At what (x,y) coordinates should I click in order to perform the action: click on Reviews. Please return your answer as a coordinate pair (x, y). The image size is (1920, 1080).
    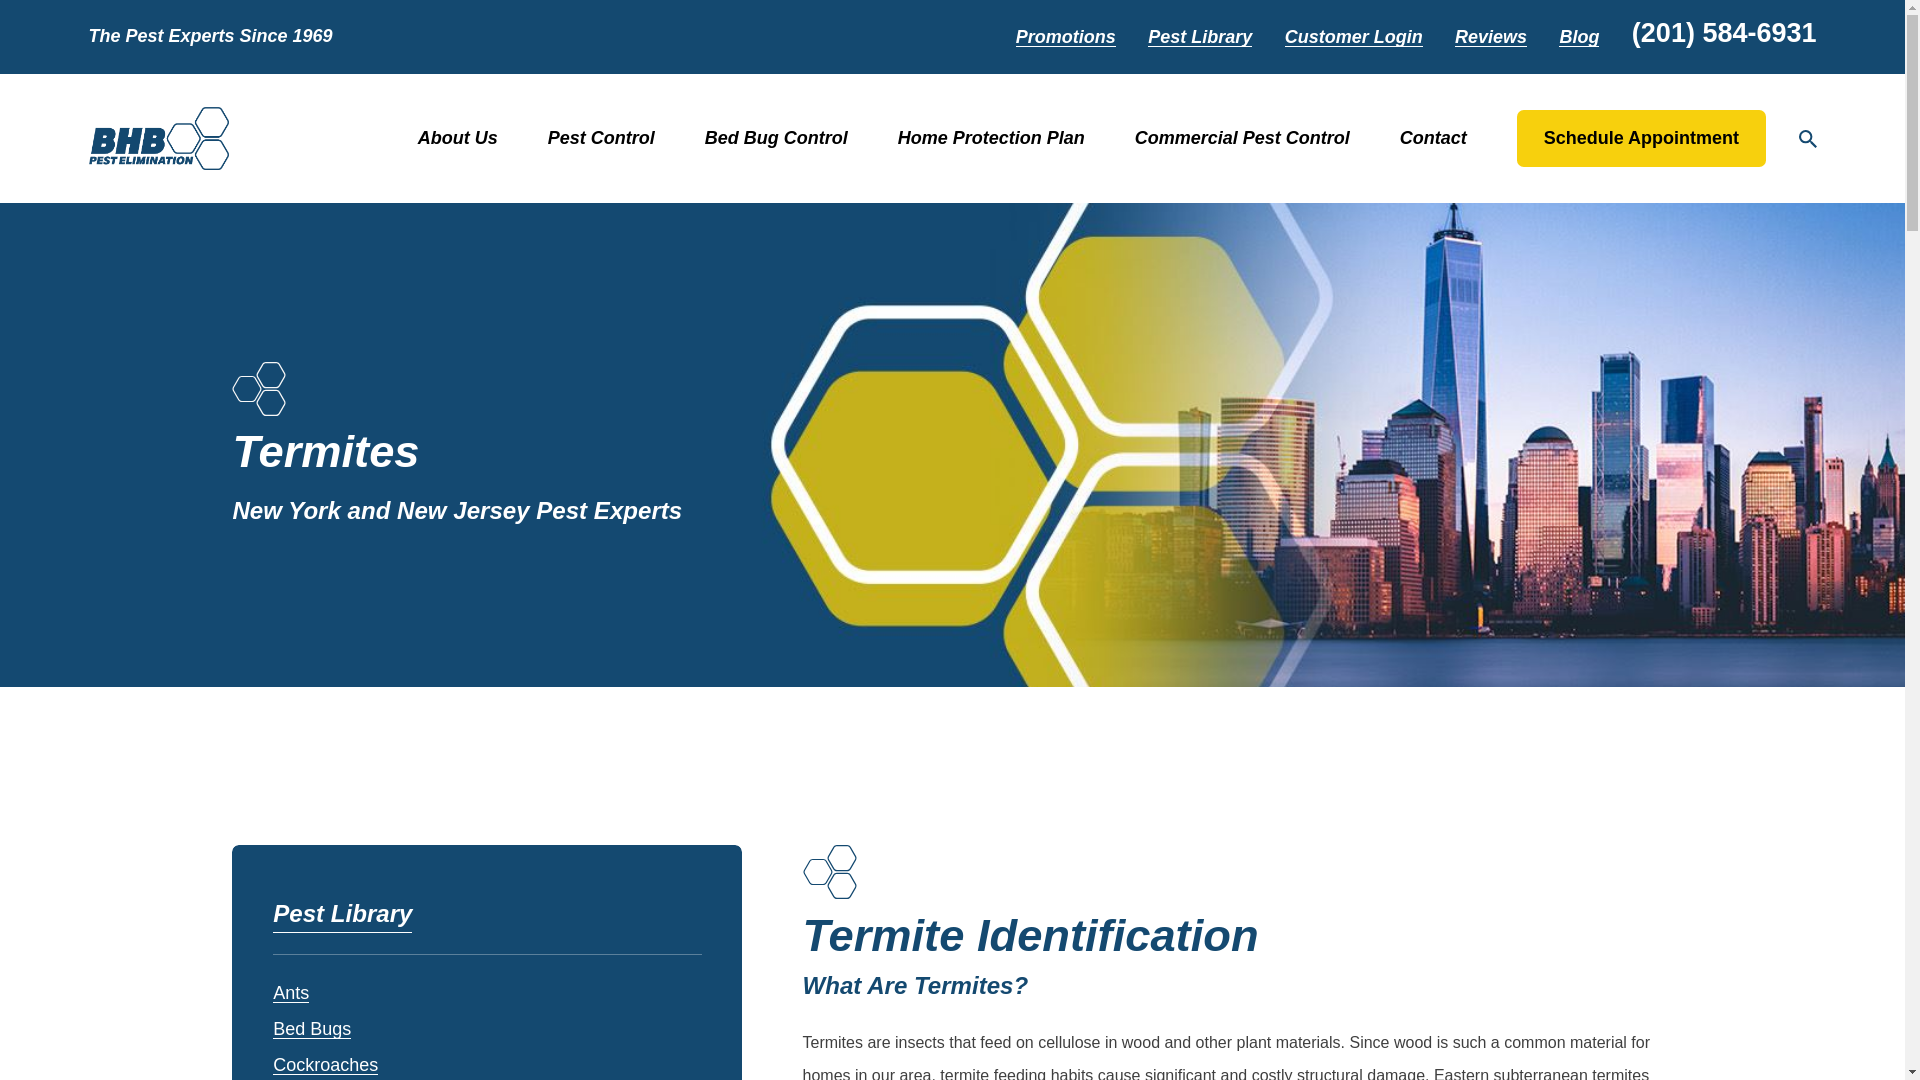
    Looking at the image, I should click on (1490, 37).